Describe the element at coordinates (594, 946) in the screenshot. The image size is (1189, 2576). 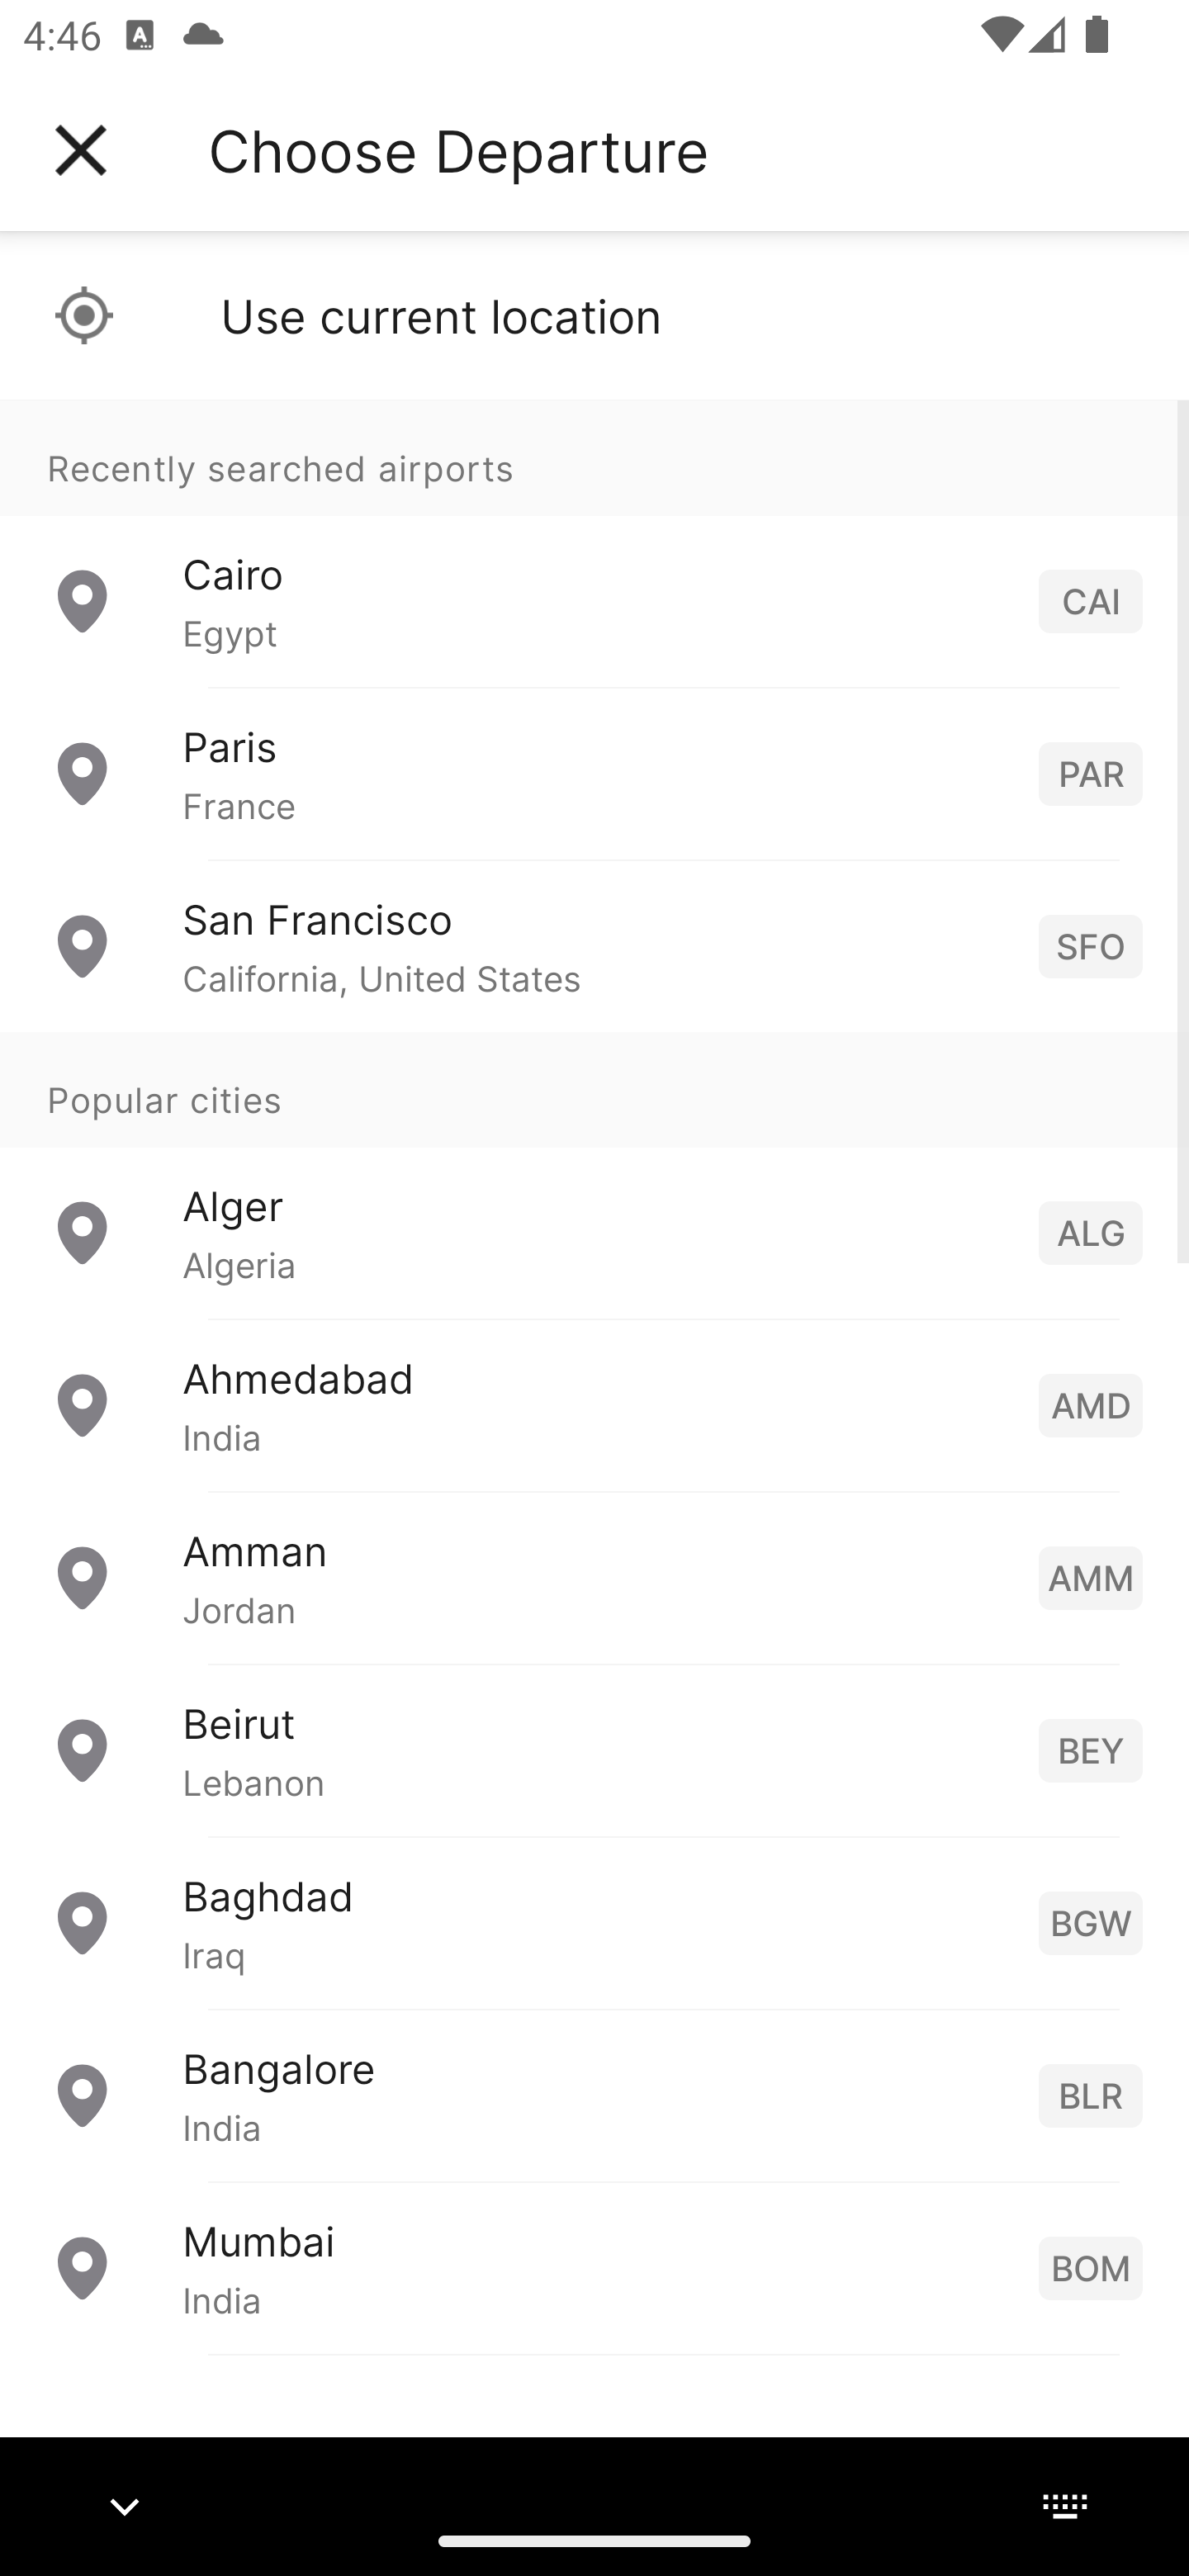
I see `San Francisco California, United States SFO` at that location.